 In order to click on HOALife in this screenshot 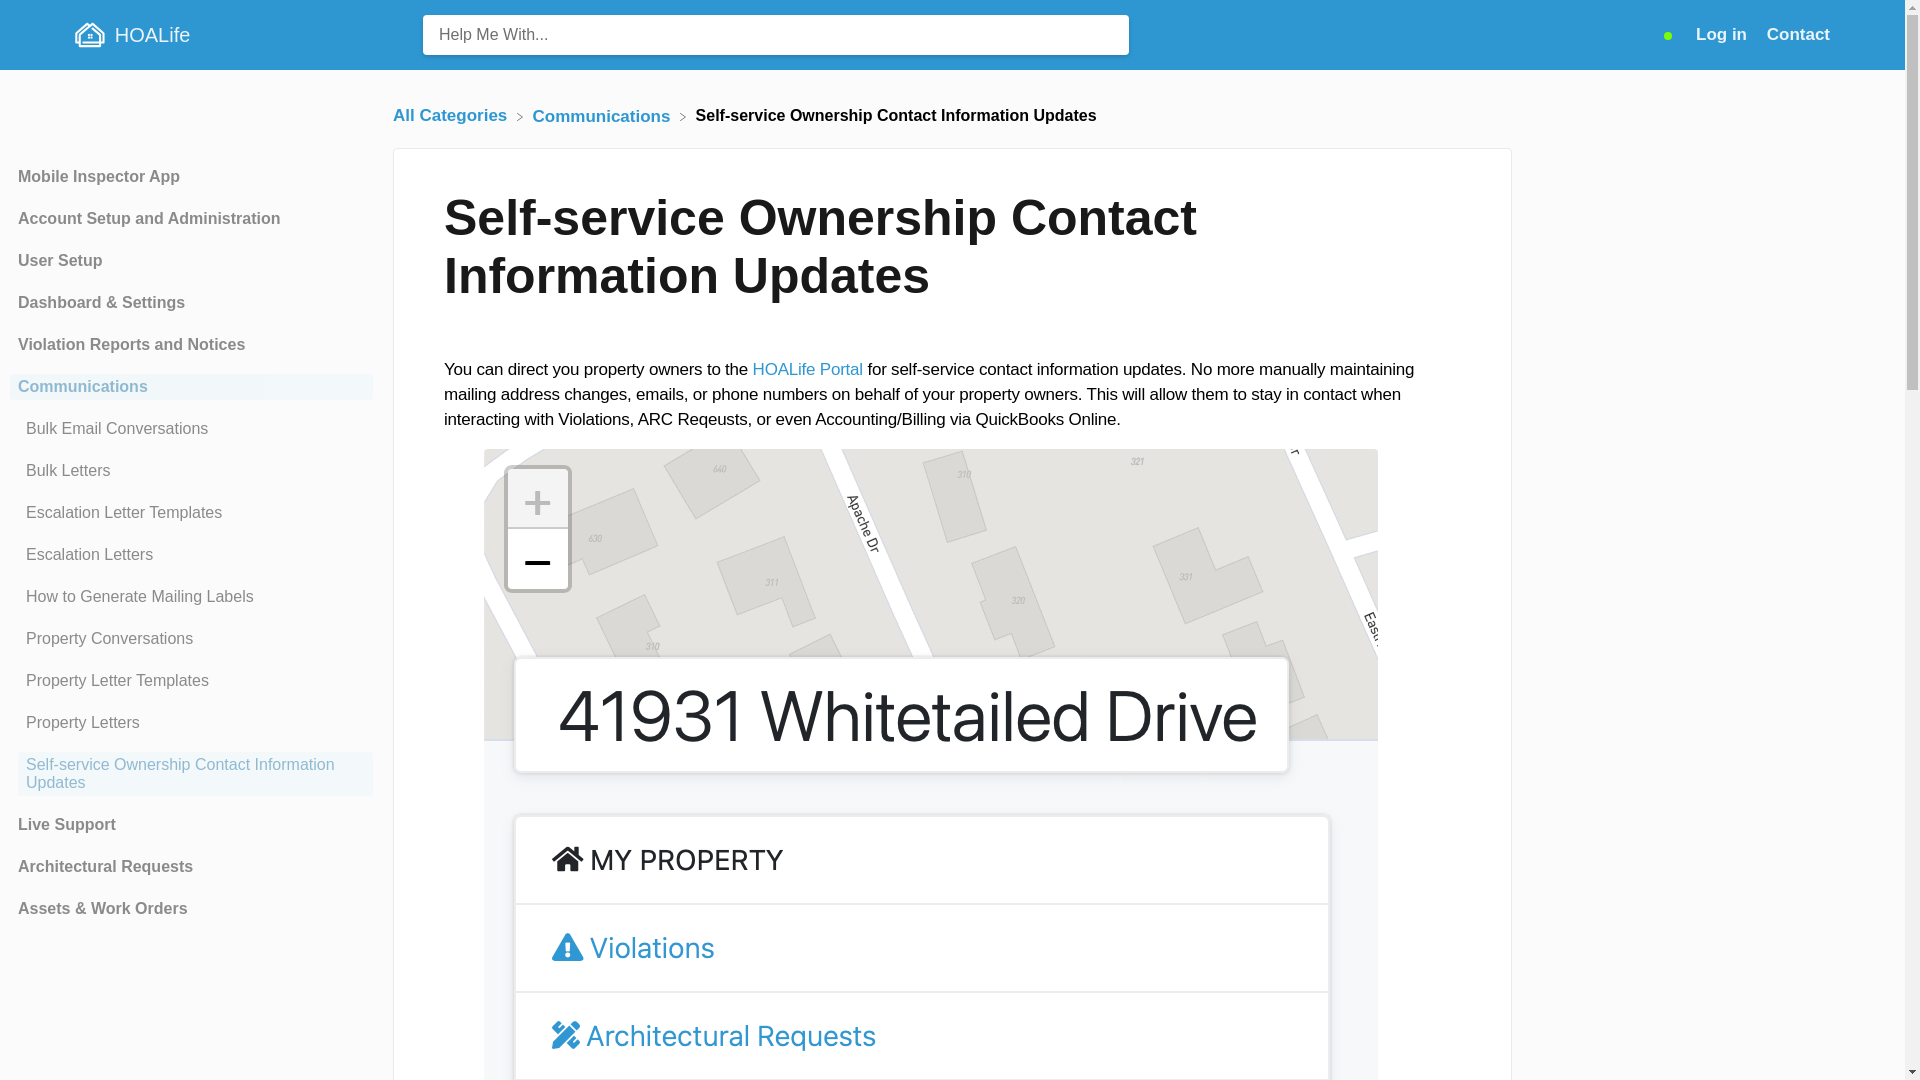, I will do `click(246, 35)`.